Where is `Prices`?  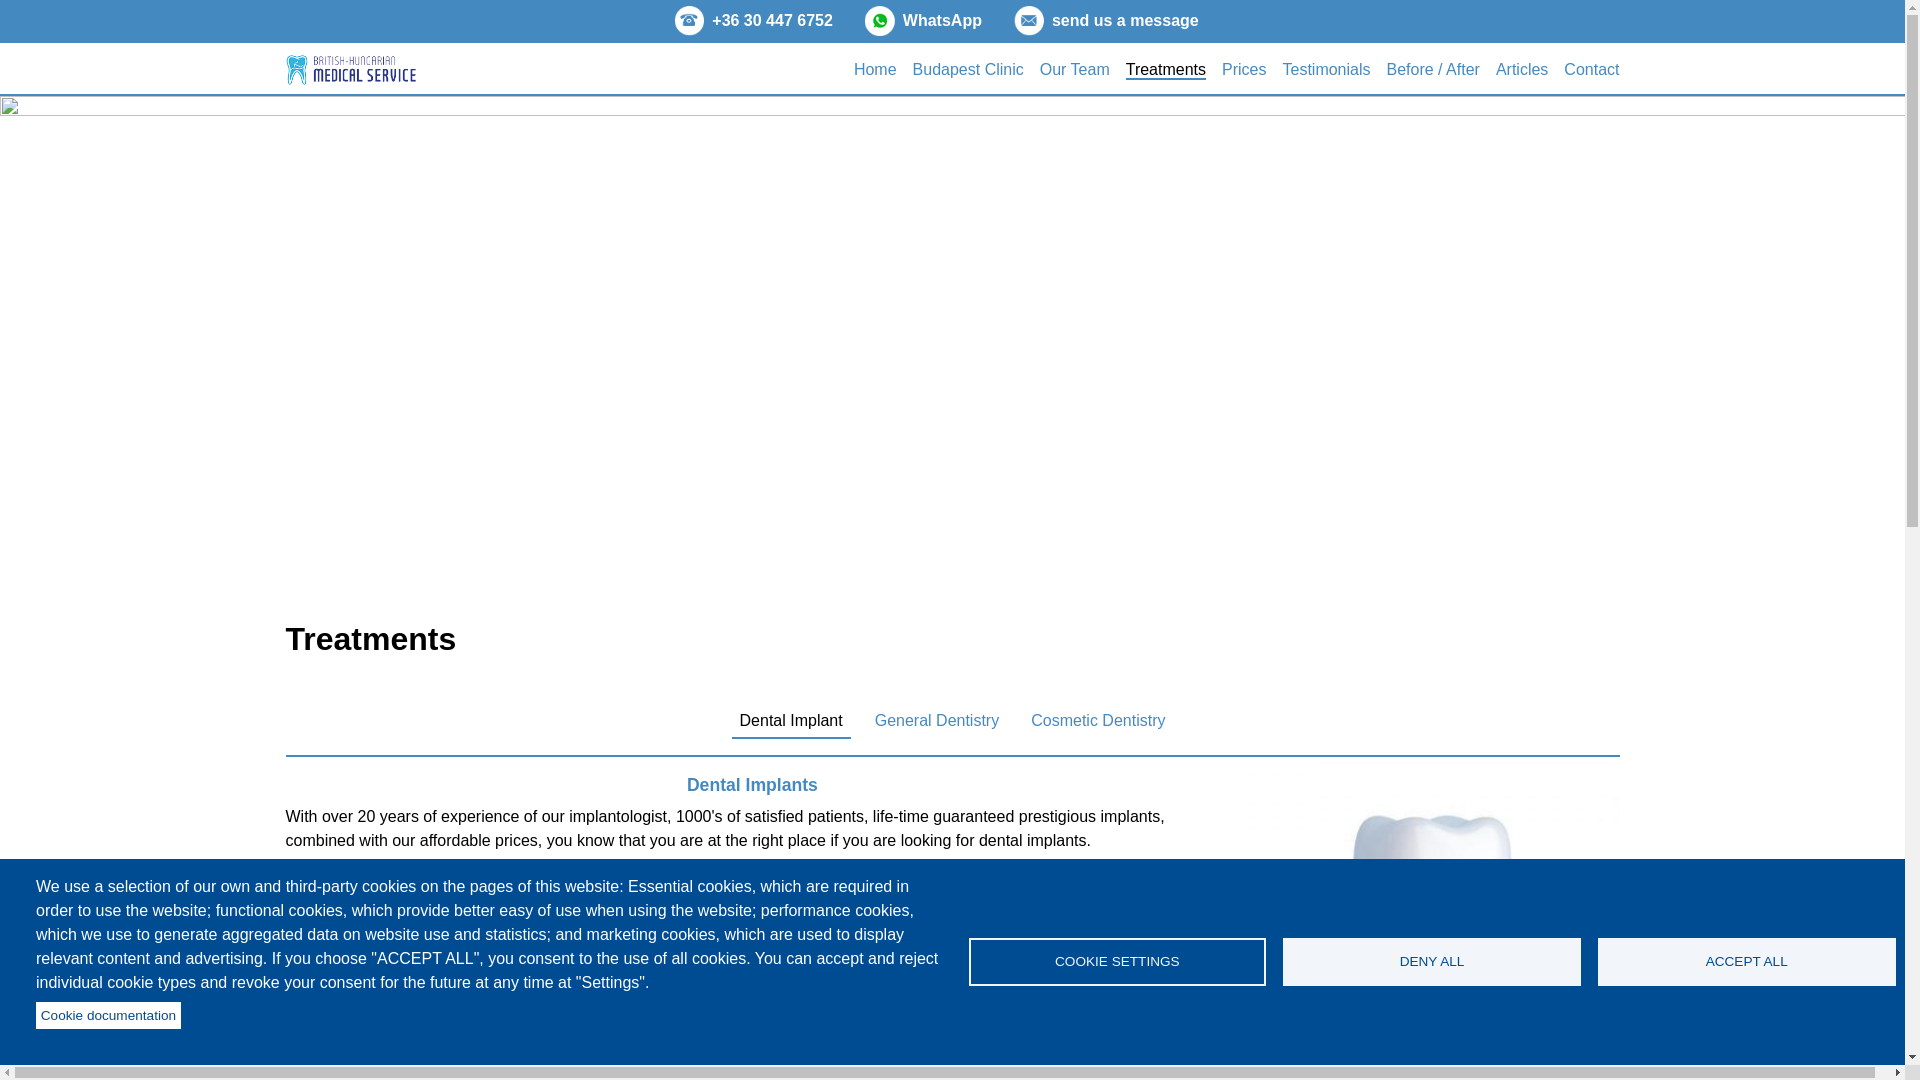 Prices is located at coordinates (1243, 68).